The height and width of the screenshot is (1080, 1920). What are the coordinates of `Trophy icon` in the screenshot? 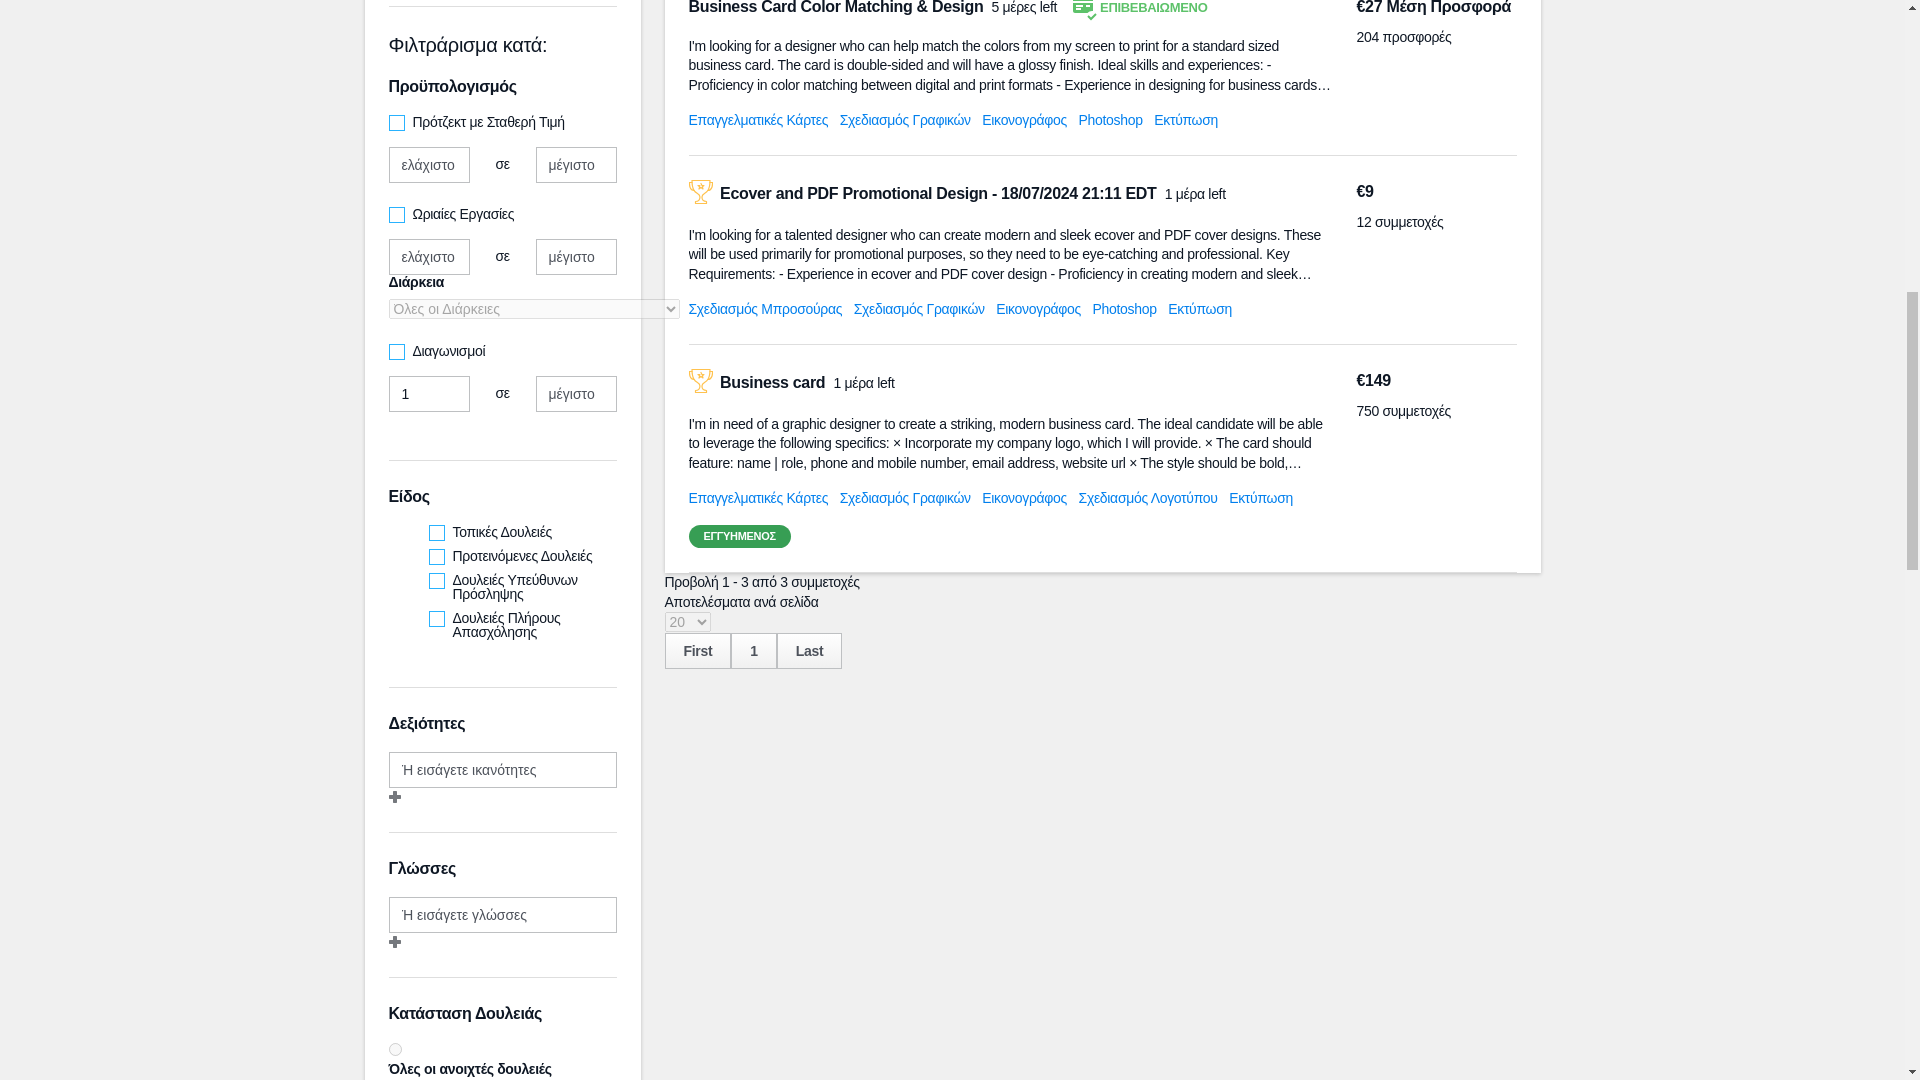 It's located at (700, 192).